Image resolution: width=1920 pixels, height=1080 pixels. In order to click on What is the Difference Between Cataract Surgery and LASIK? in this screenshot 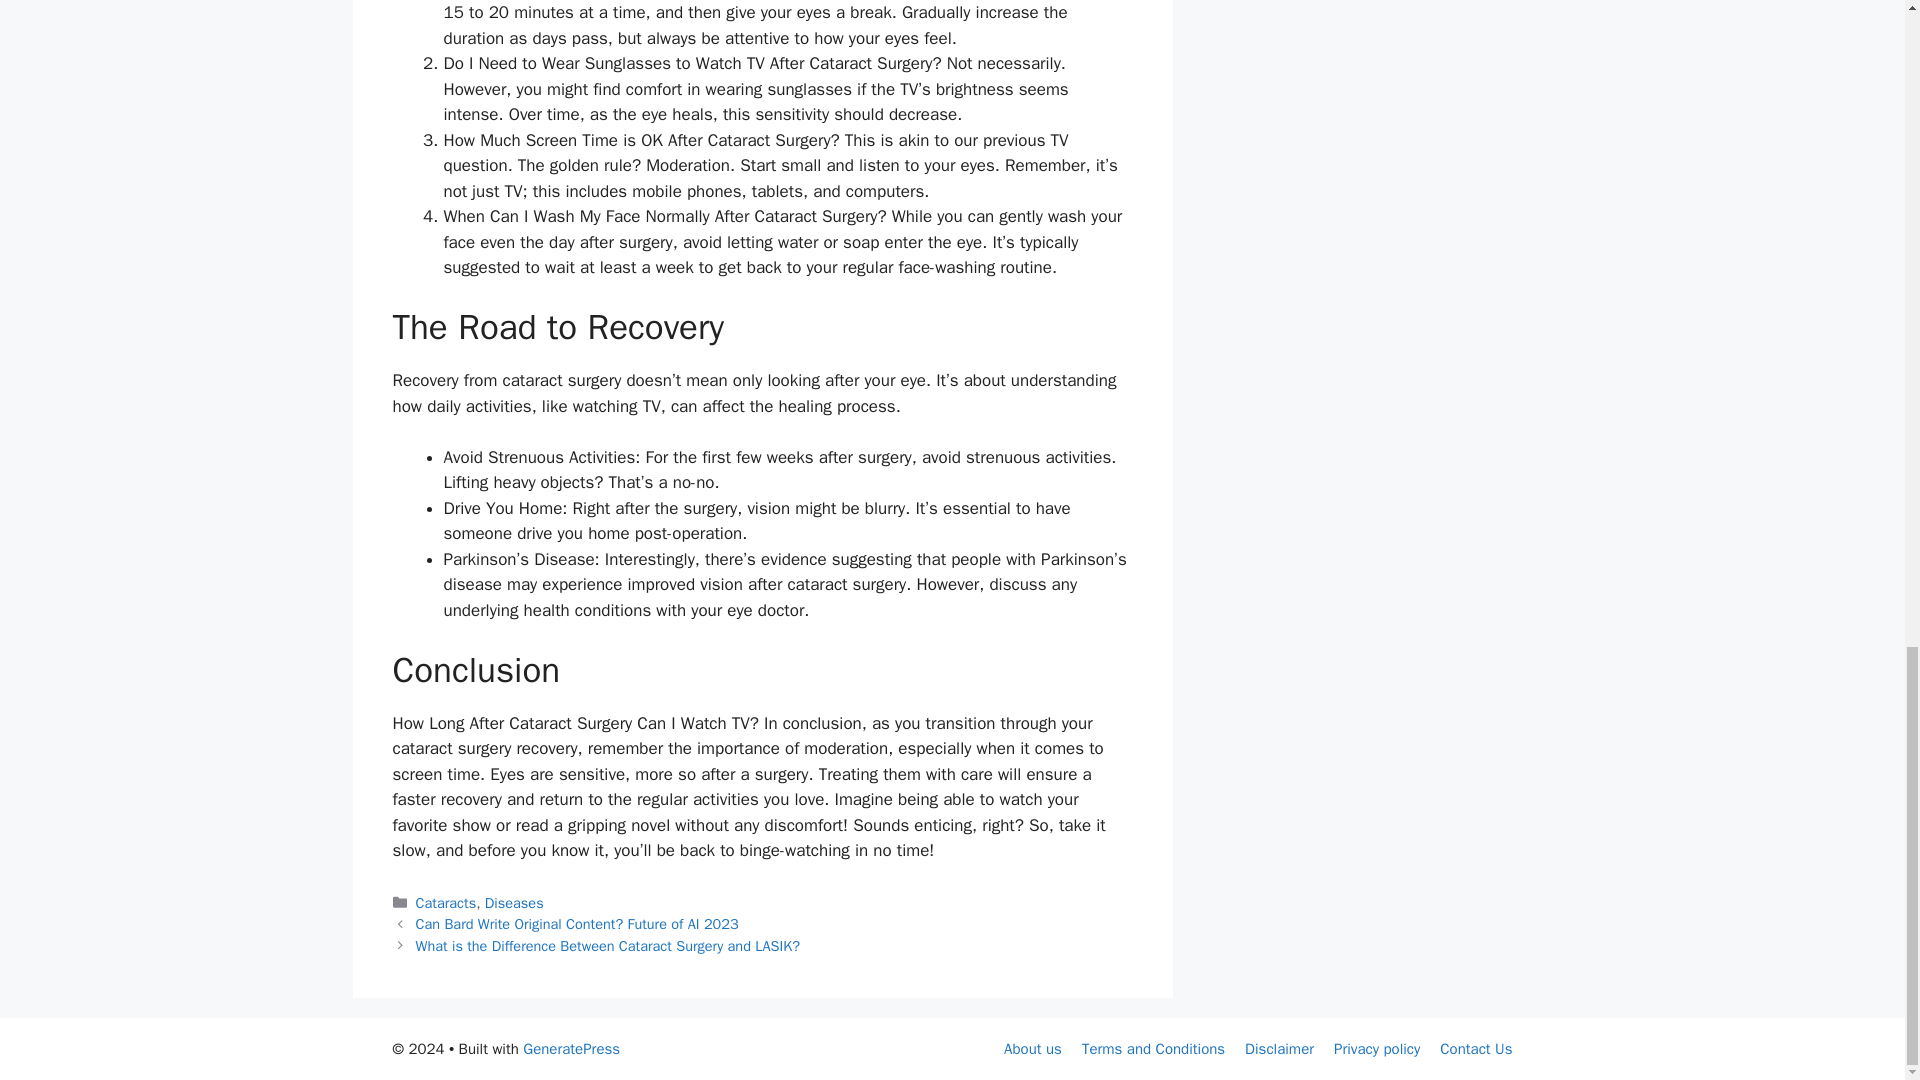, I will do `click(608, 946)`.